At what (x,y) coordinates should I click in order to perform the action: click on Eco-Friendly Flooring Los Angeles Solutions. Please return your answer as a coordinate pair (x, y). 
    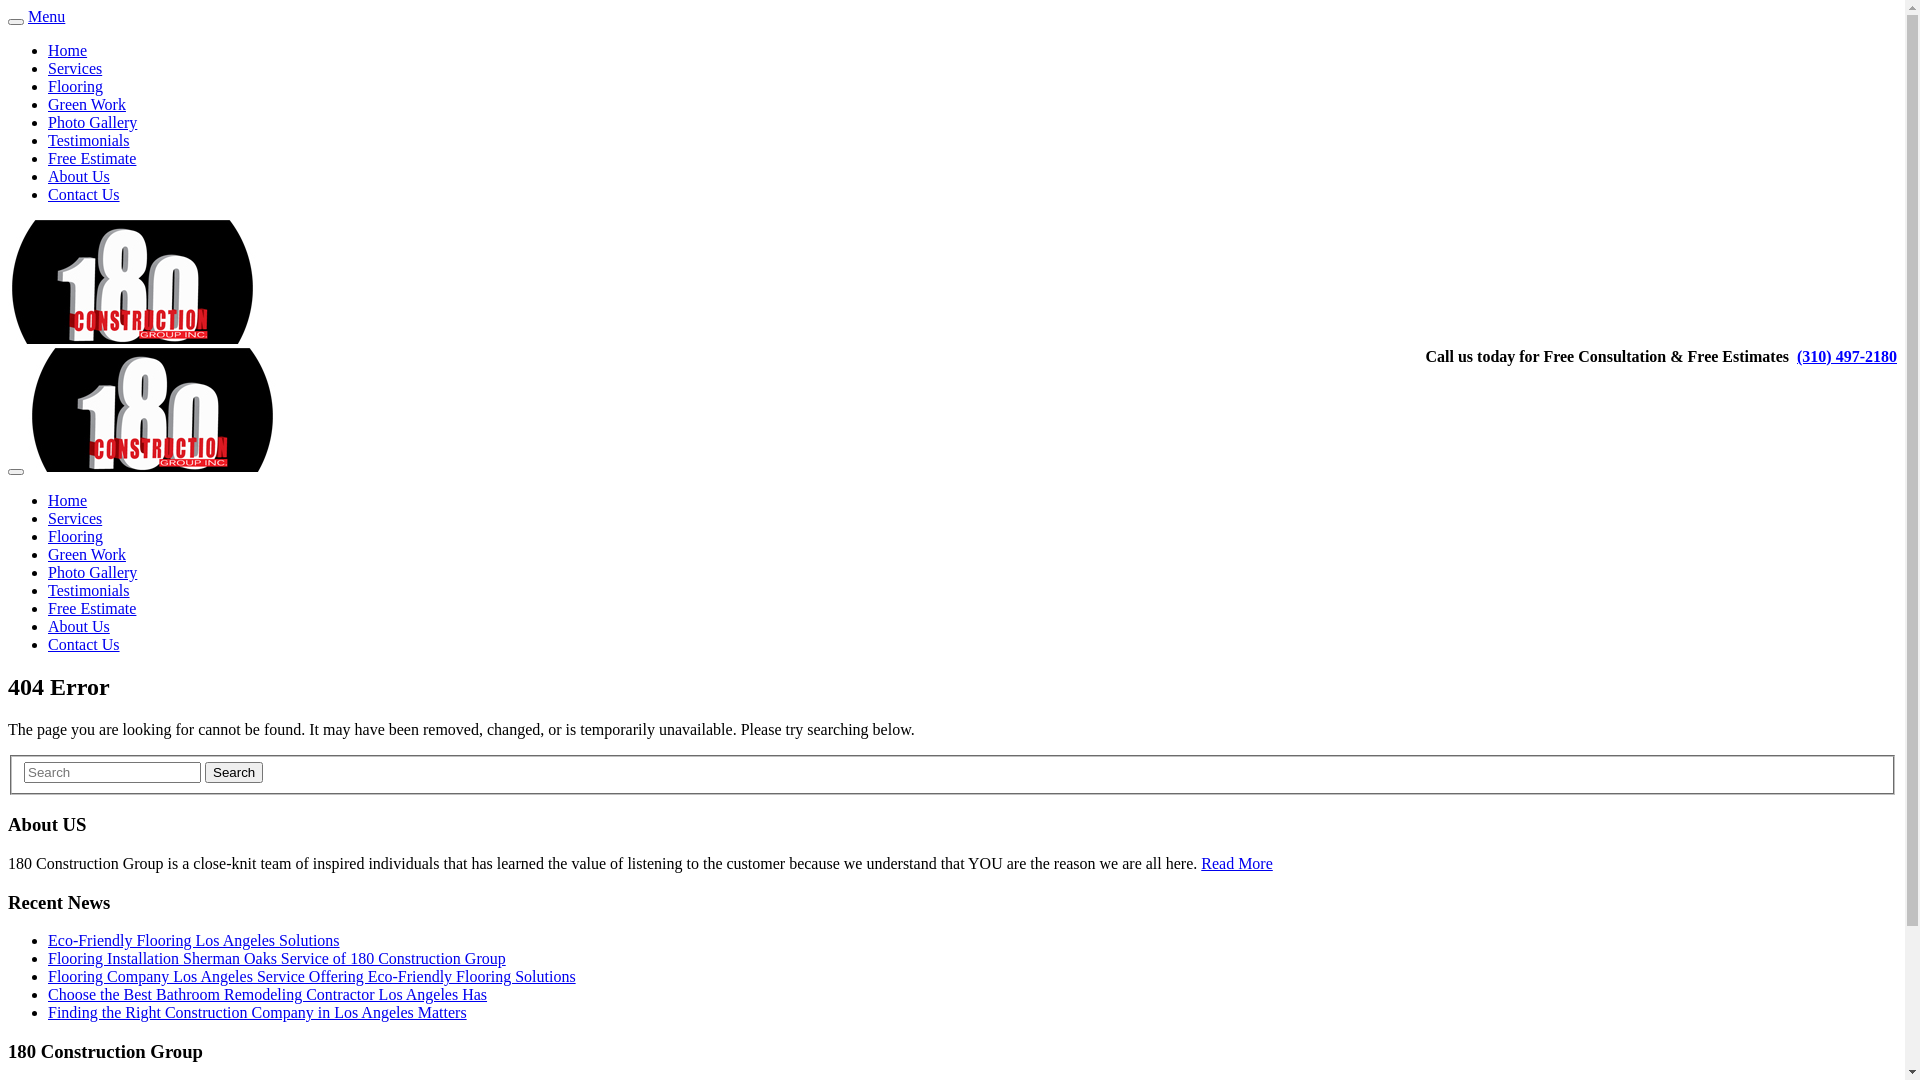
    Looking at the image, I should click on (194, 940).